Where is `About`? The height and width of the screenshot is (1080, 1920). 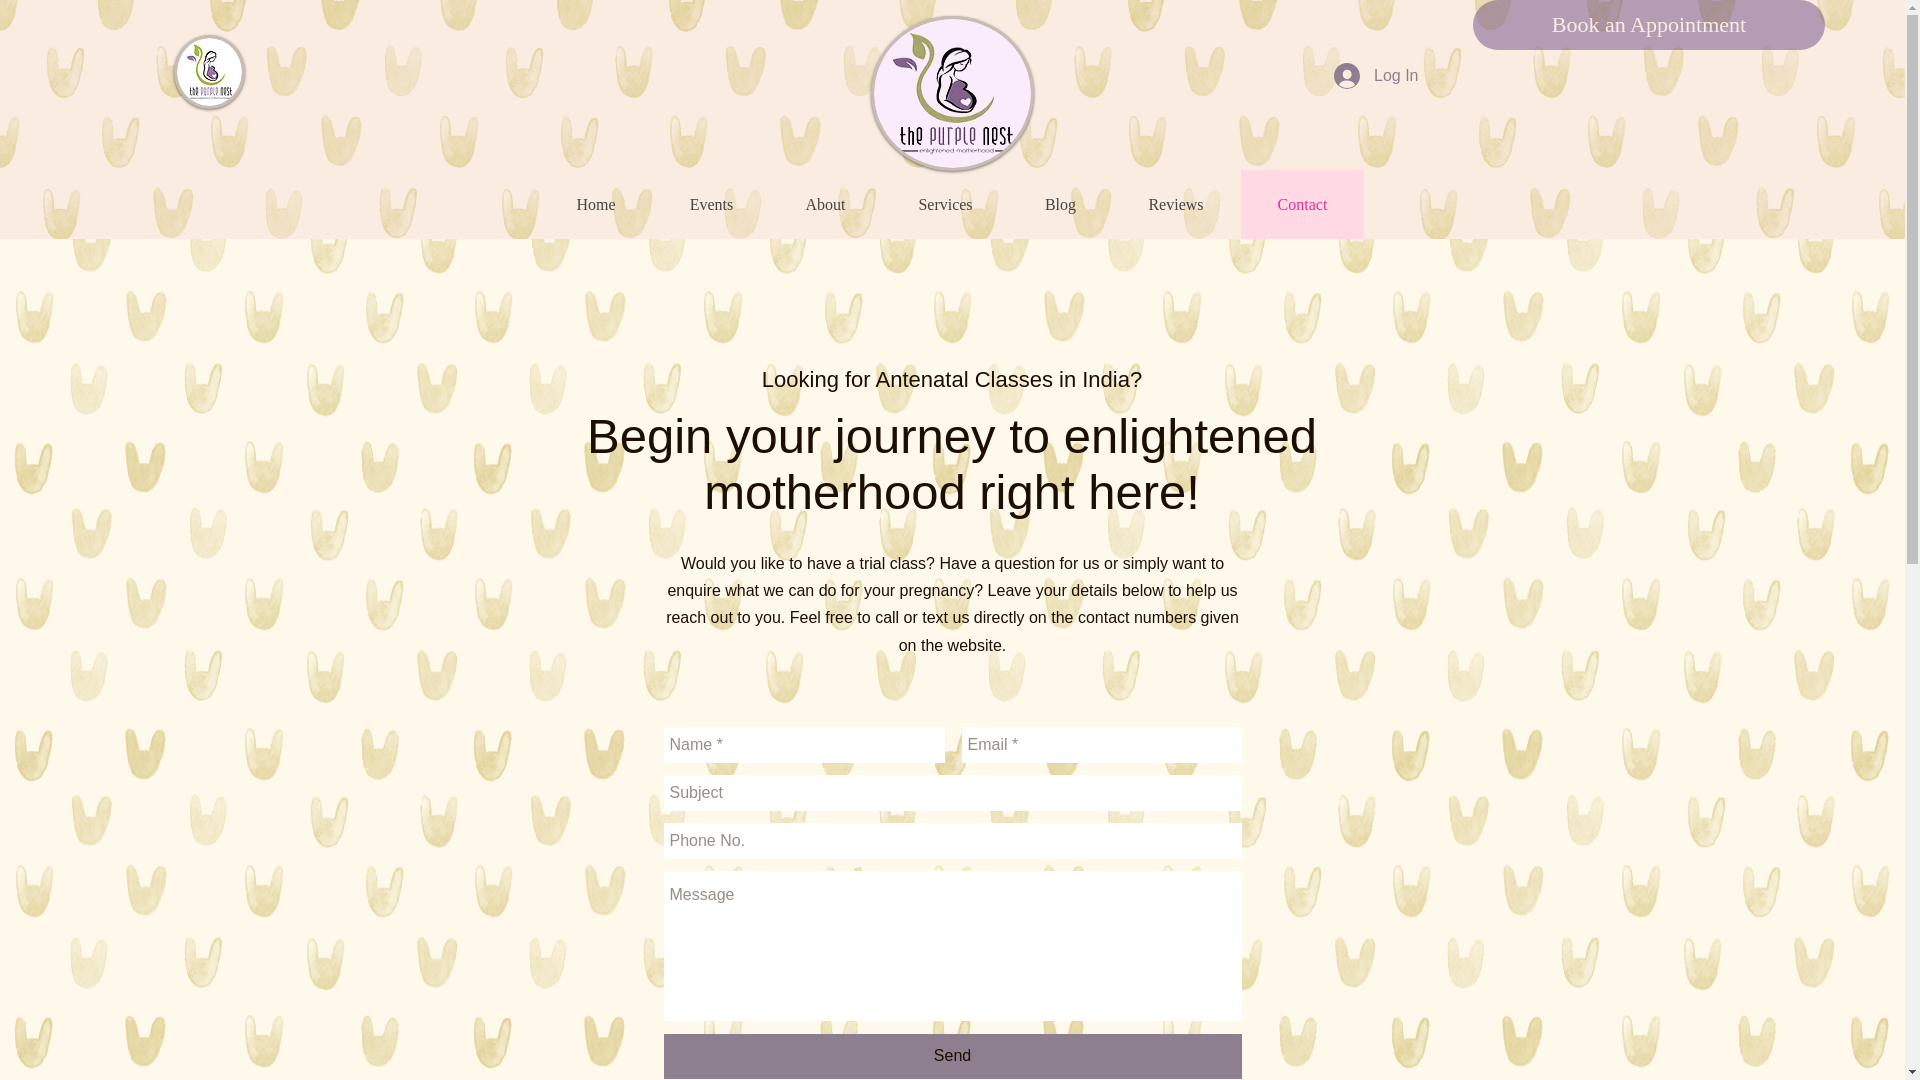 About is located at coordinates (825, 204).